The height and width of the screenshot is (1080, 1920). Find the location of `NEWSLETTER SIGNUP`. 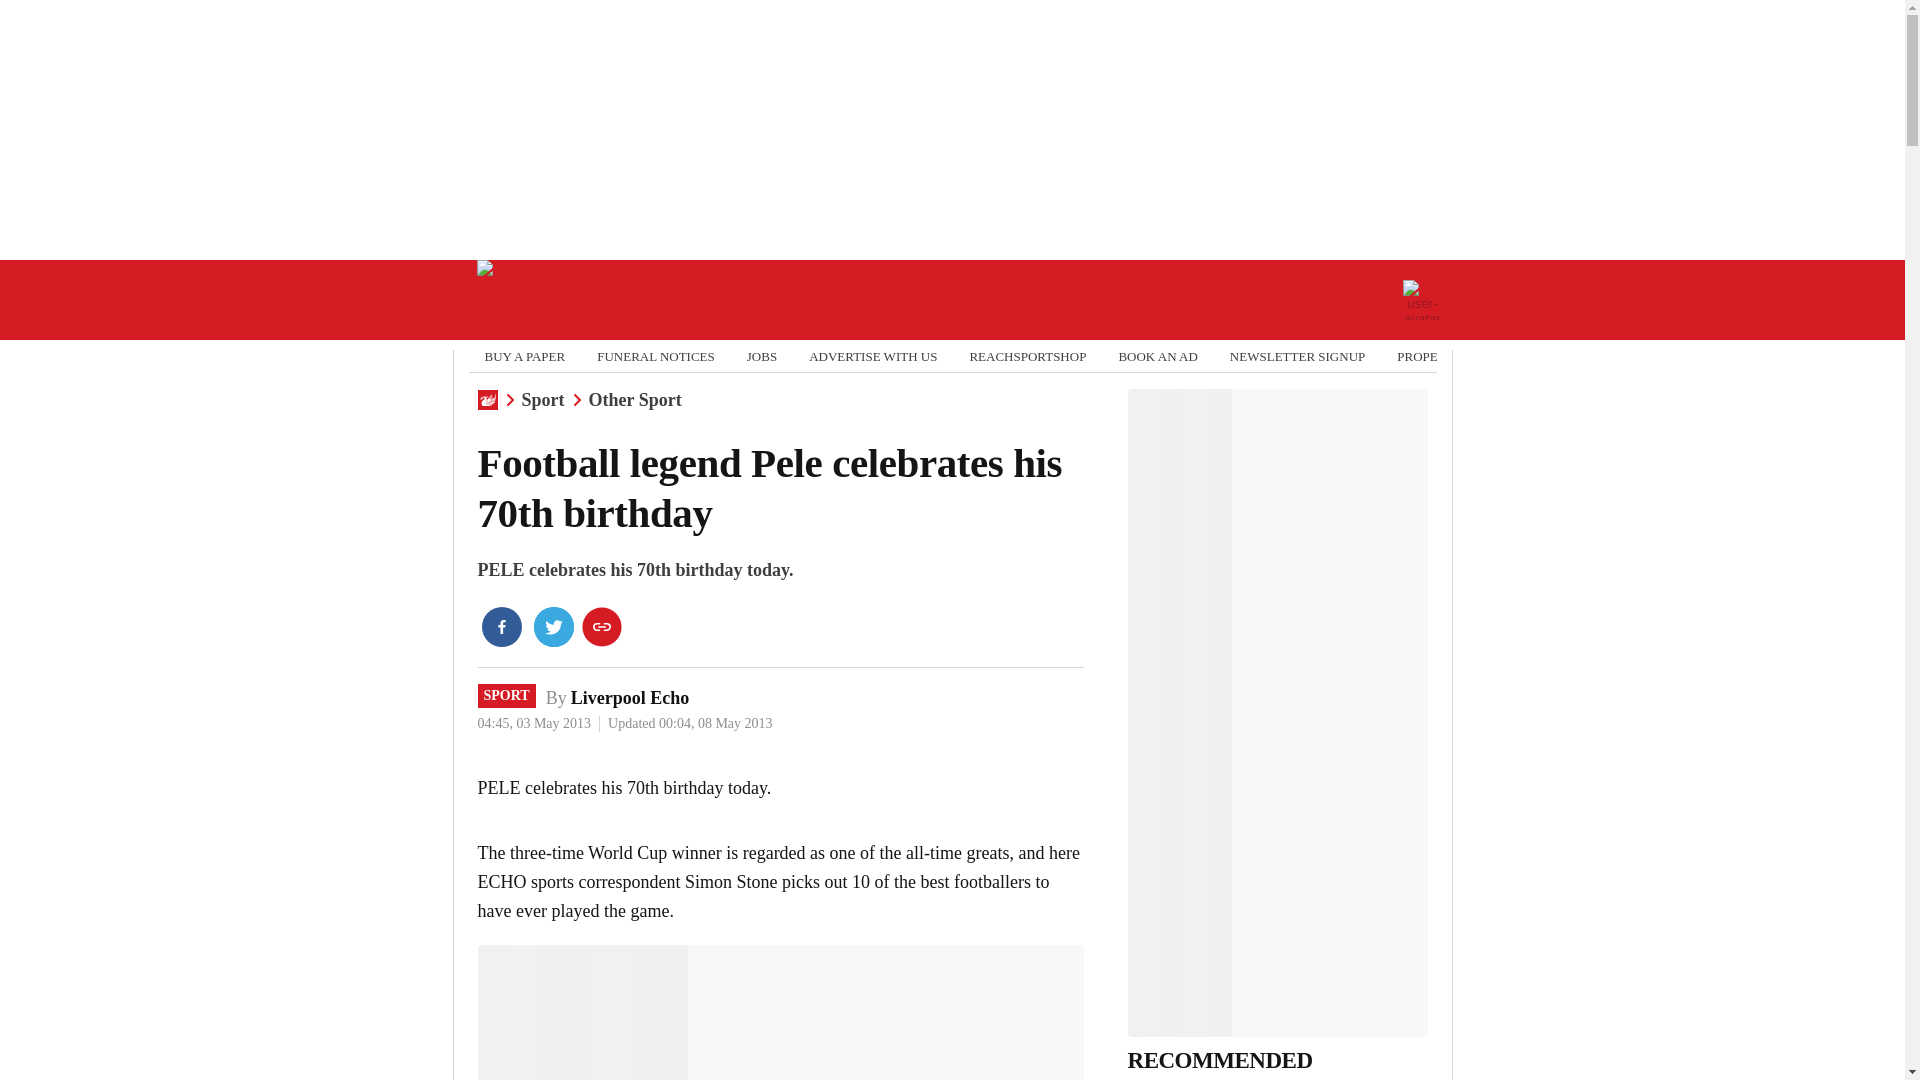

NEWSLETTER SIGNUP is located at coordinates (1298, 356).